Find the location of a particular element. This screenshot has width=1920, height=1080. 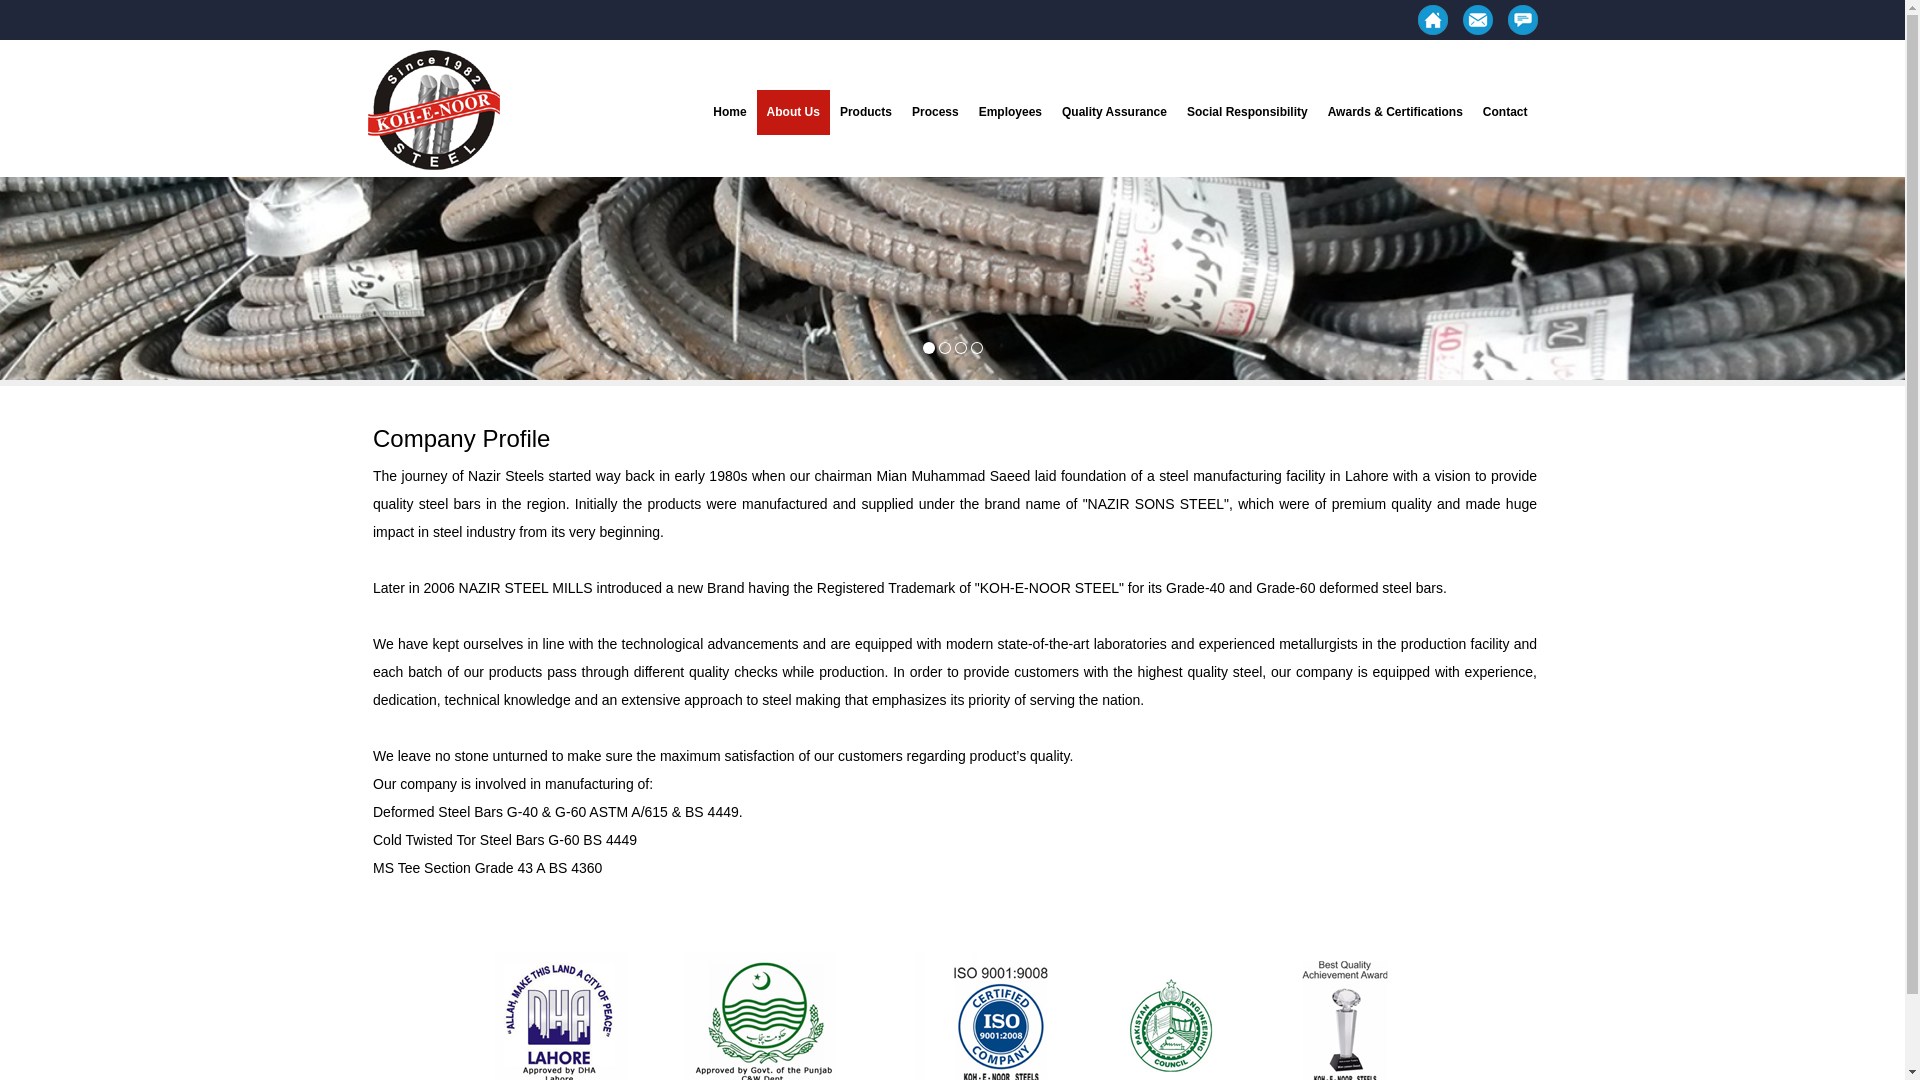

Employees is located at coordinates (1010, 112).